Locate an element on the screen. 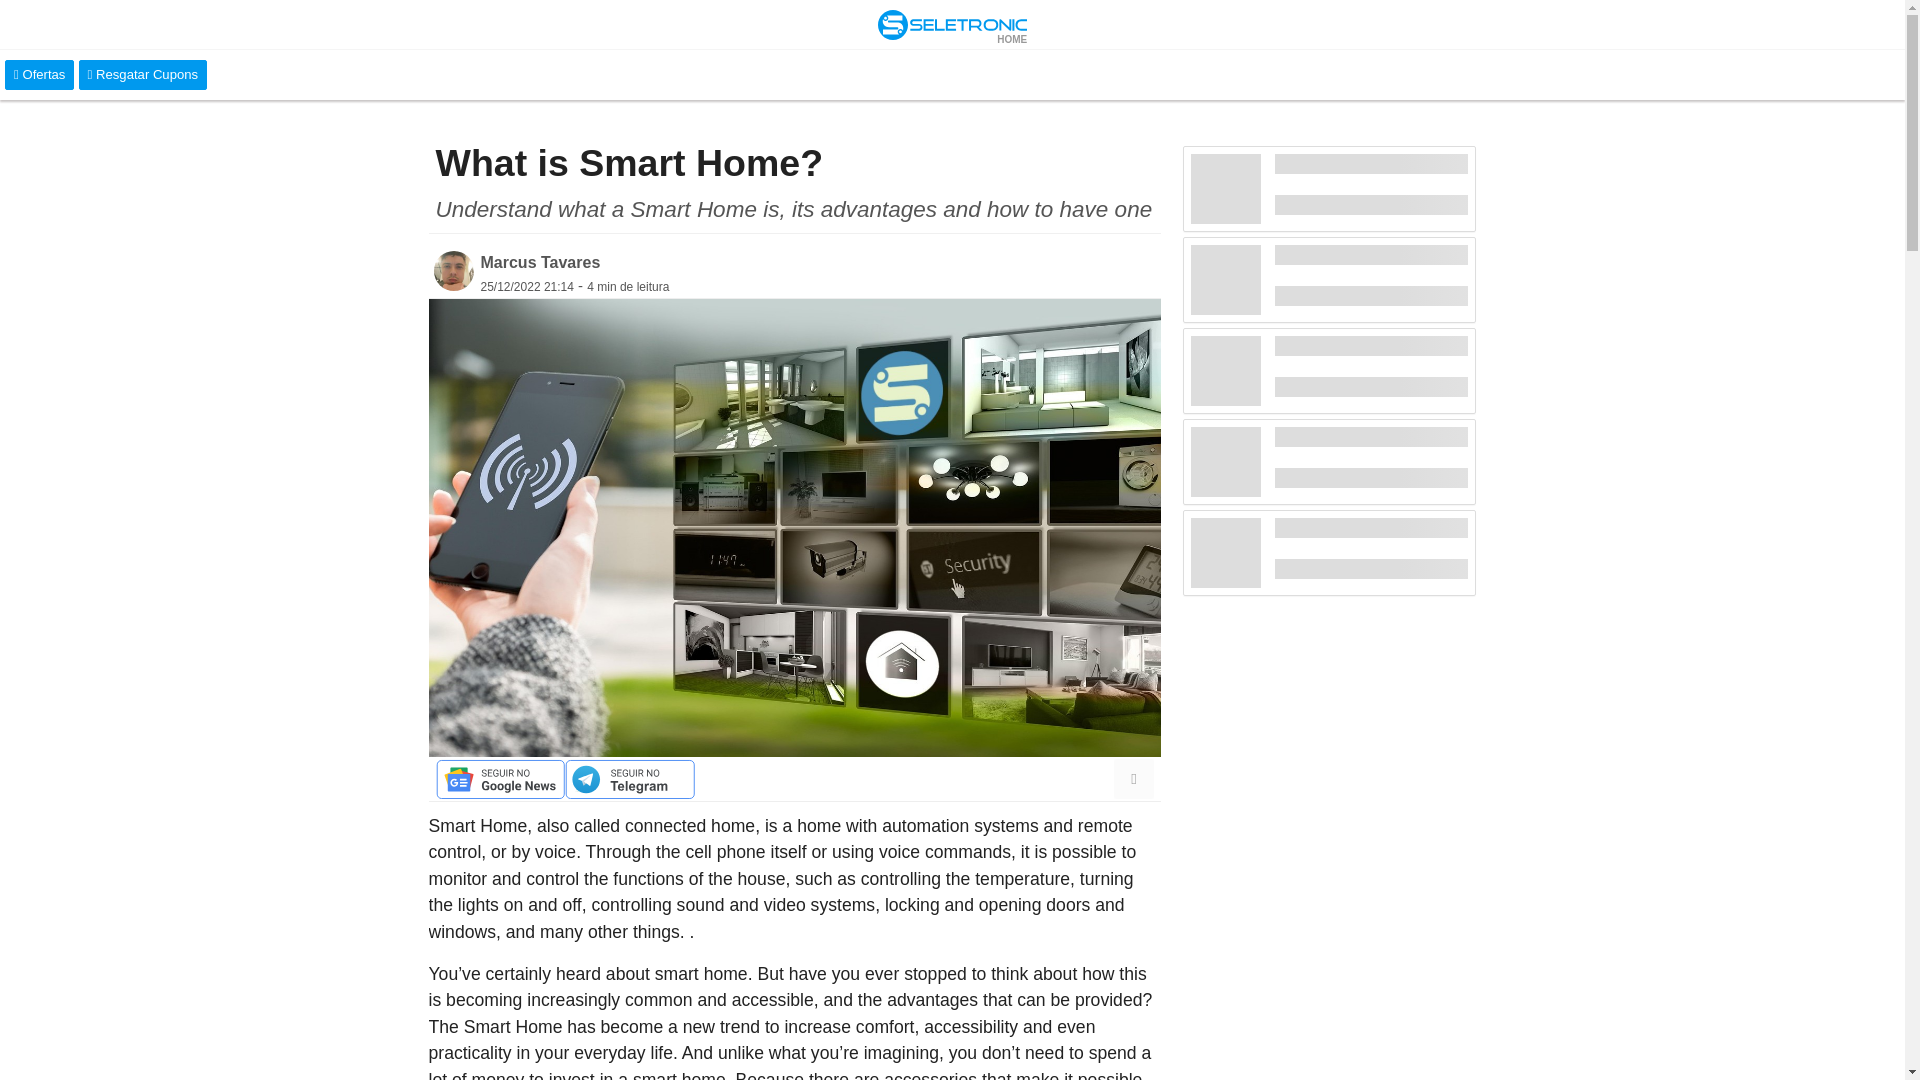 This screenshot has width=1920, height=1080. Ofertas is located at coordinates (40, 74).